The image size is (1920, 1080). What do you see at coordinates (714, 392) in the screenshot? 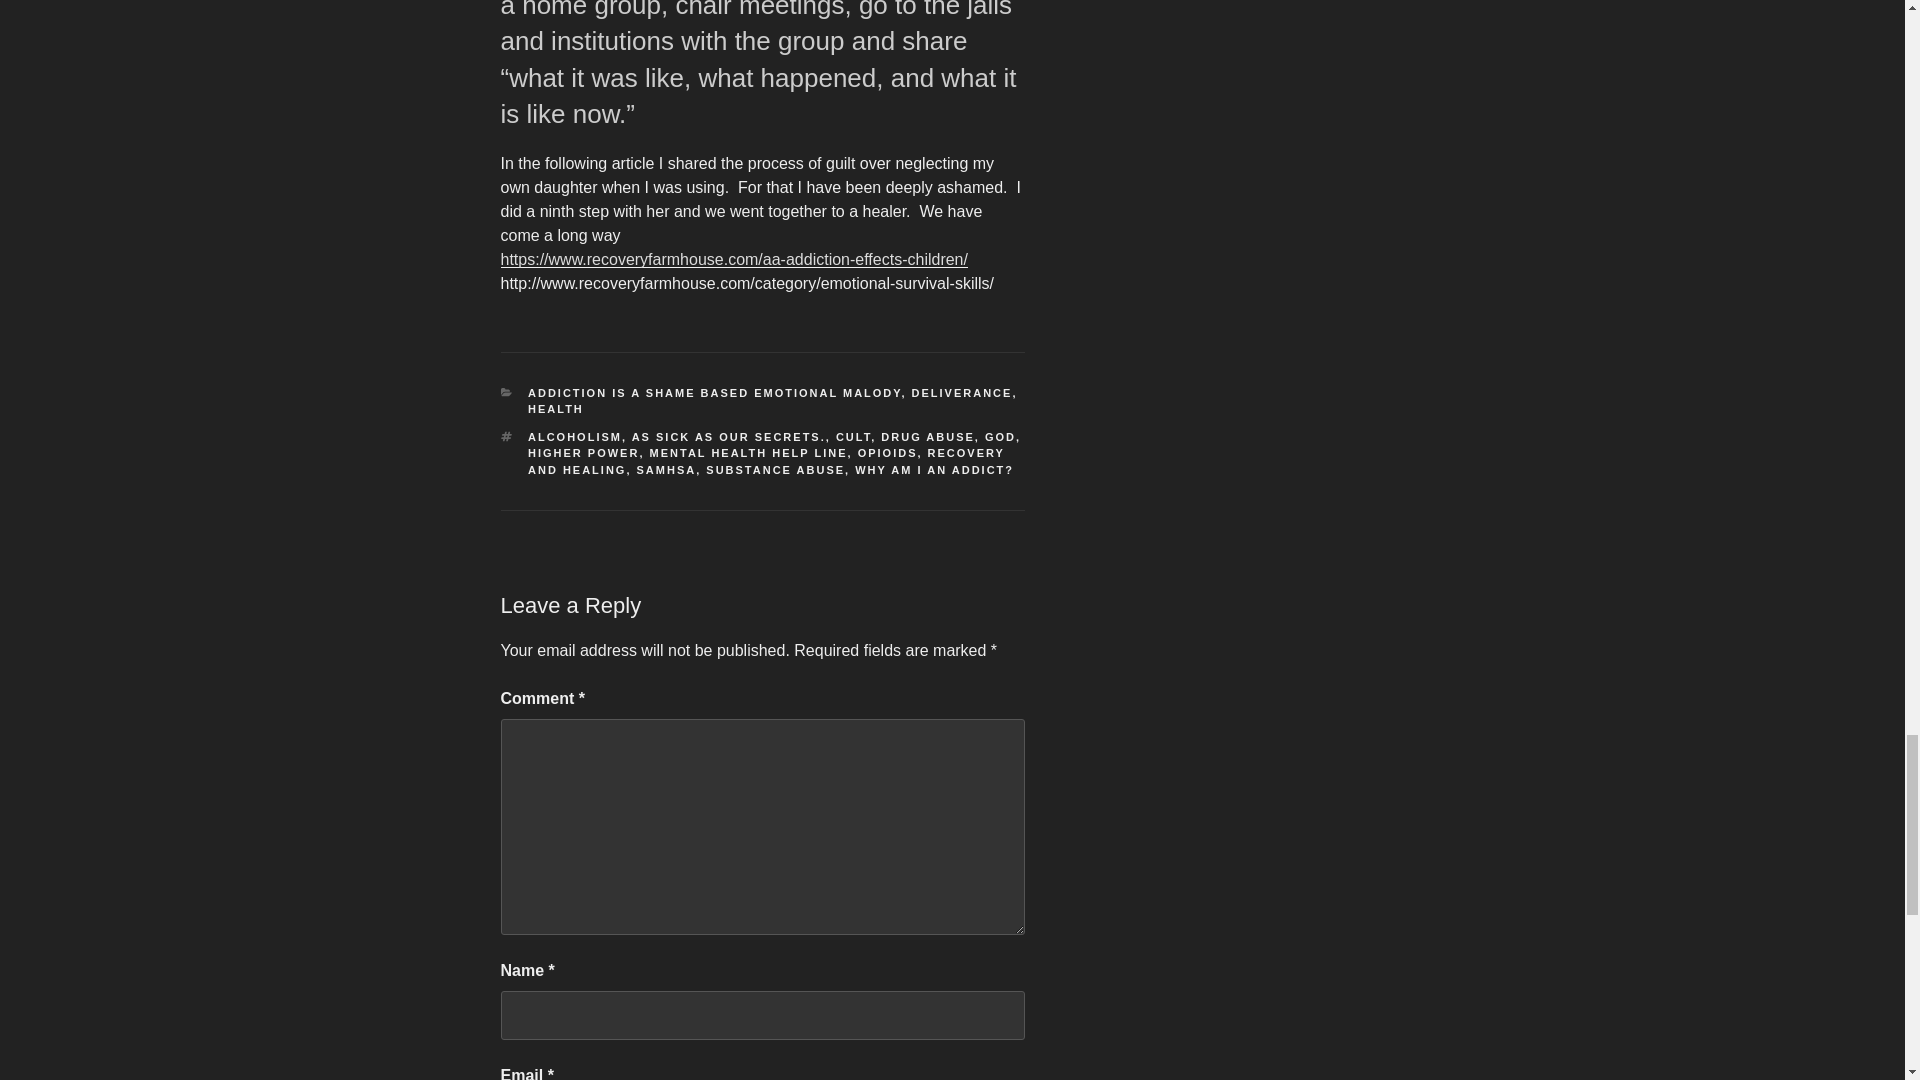
I see `ADDICTION IS A SHAME BASED EMOTIONAL MALODY` at bounding box center [714, 392].